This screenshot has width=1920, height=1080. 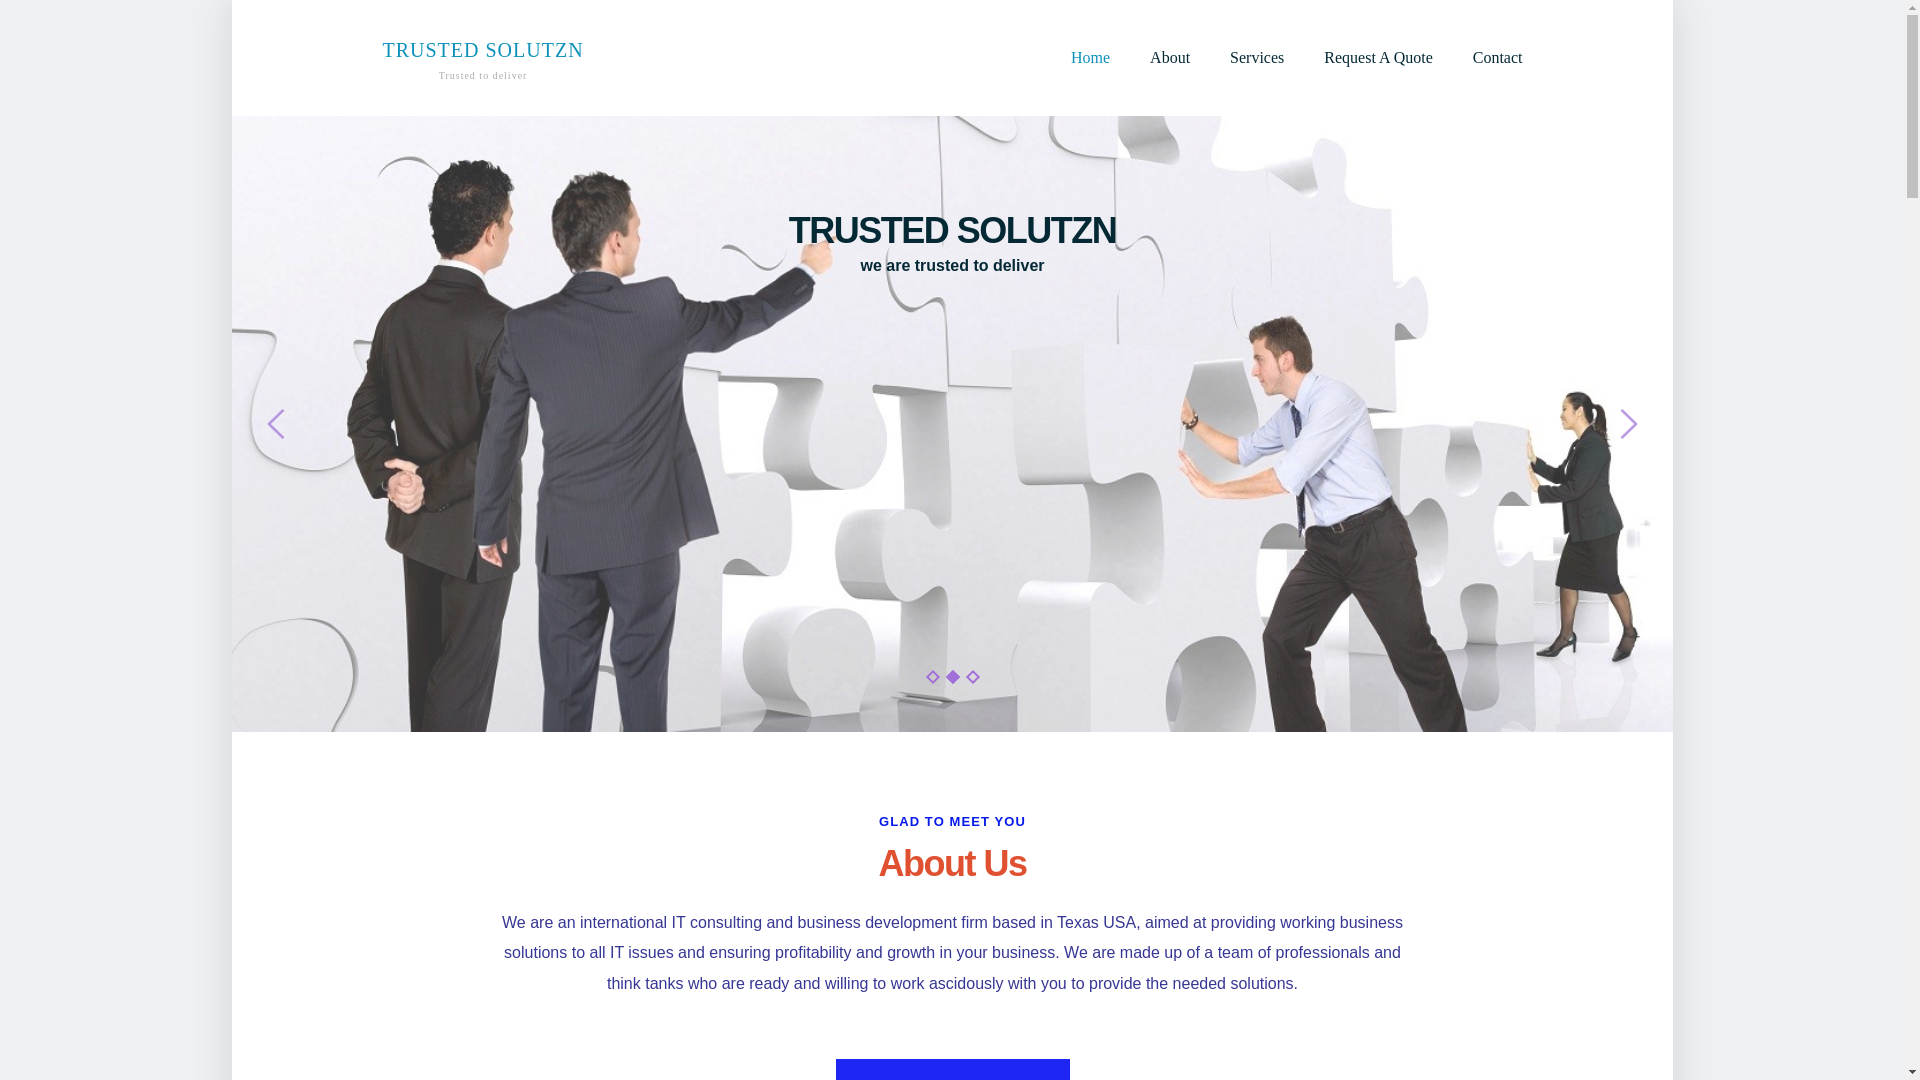 I want to click on FIND OUT MORE, so click(x=952, y=1070).